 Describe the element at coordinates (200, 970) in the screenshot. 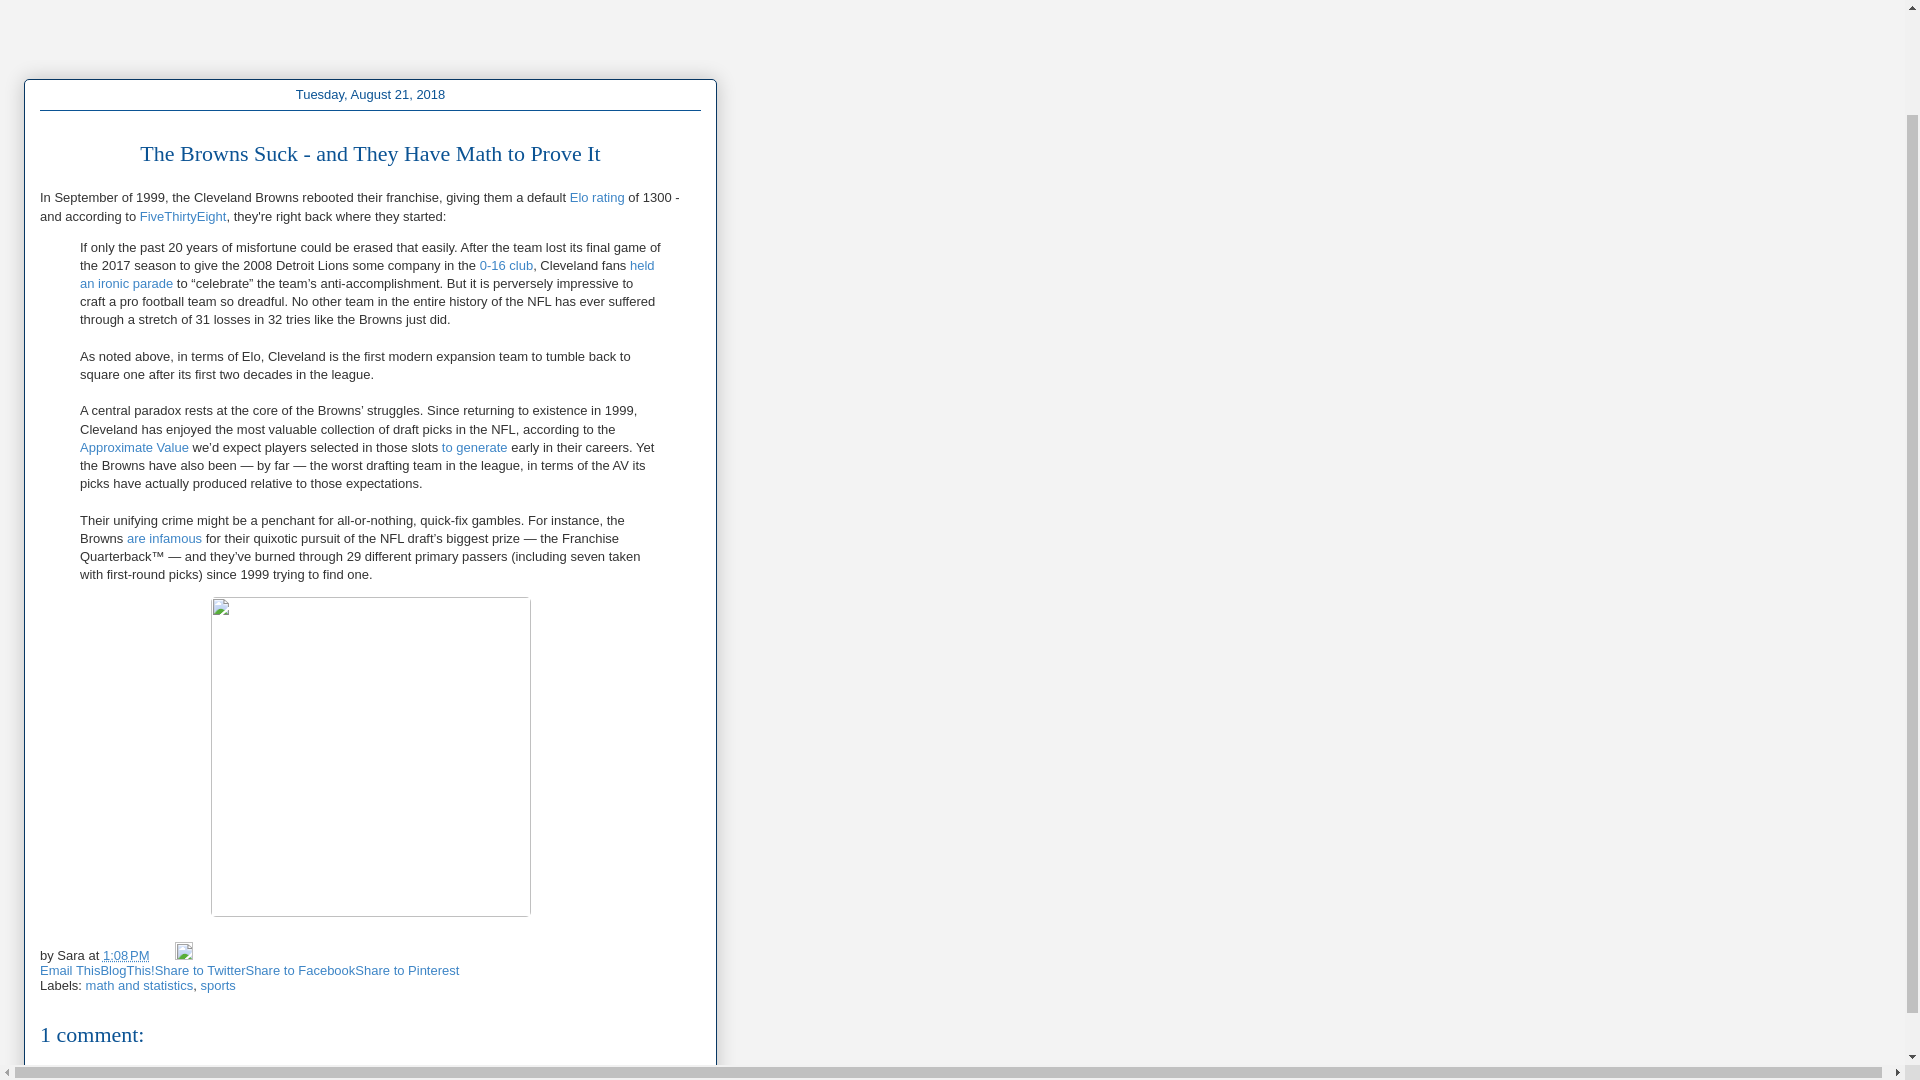

I see `Share to Twitter` at that location.